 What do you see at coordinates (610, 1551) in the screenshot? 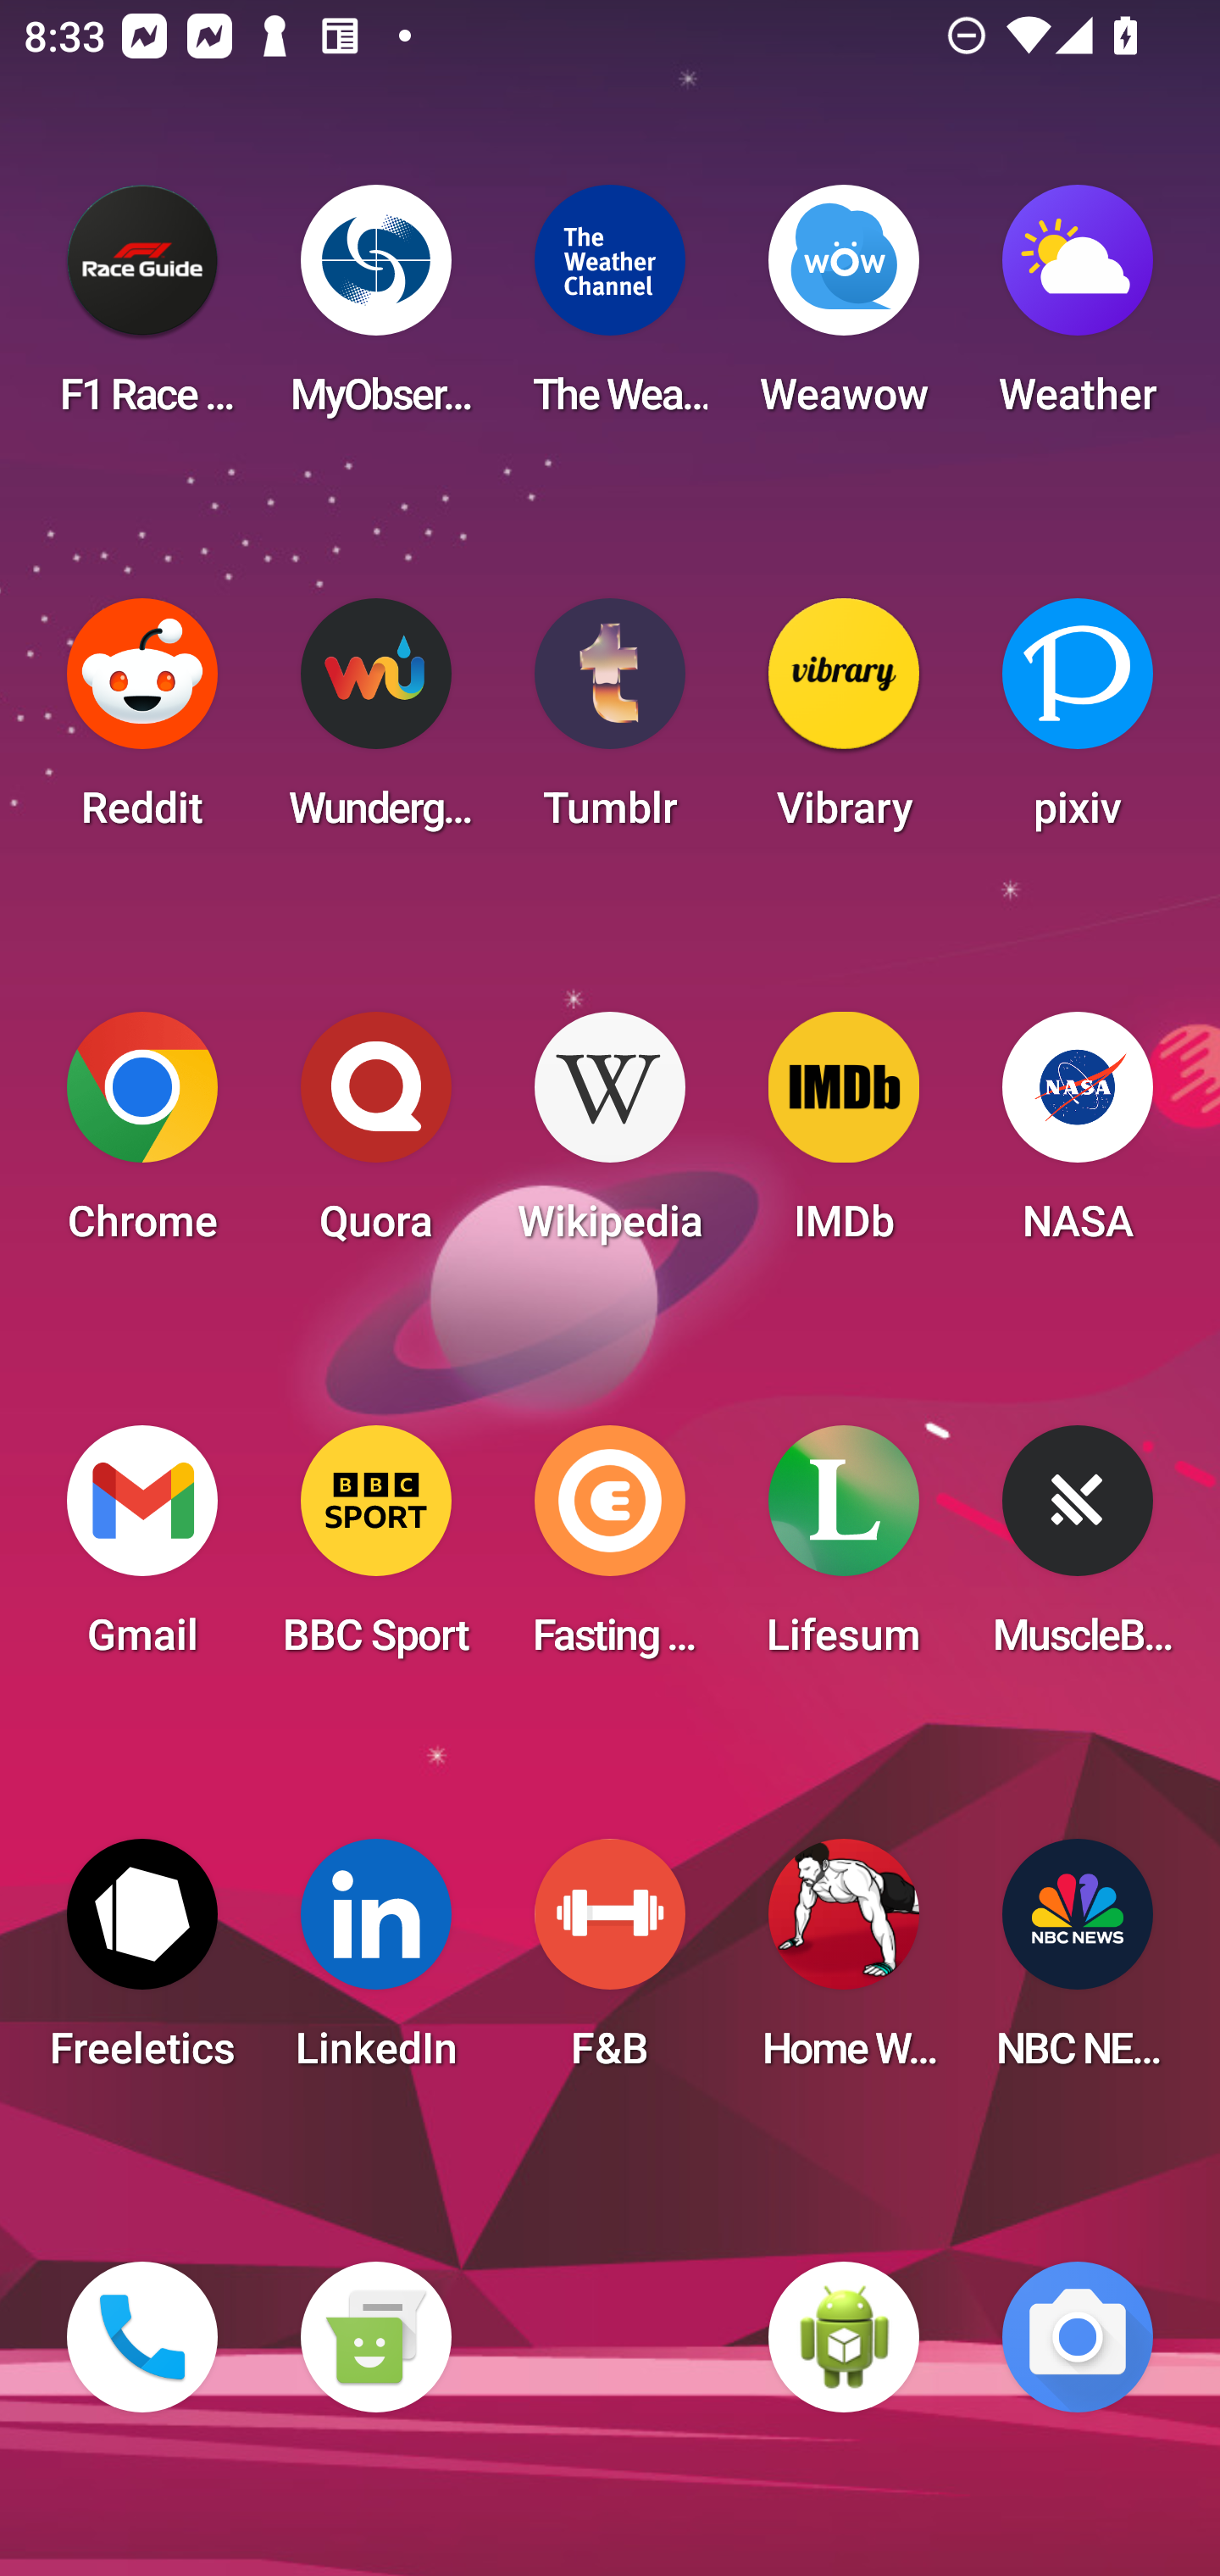
I see `Fasting Coach` at bounding box center [610, 1551].